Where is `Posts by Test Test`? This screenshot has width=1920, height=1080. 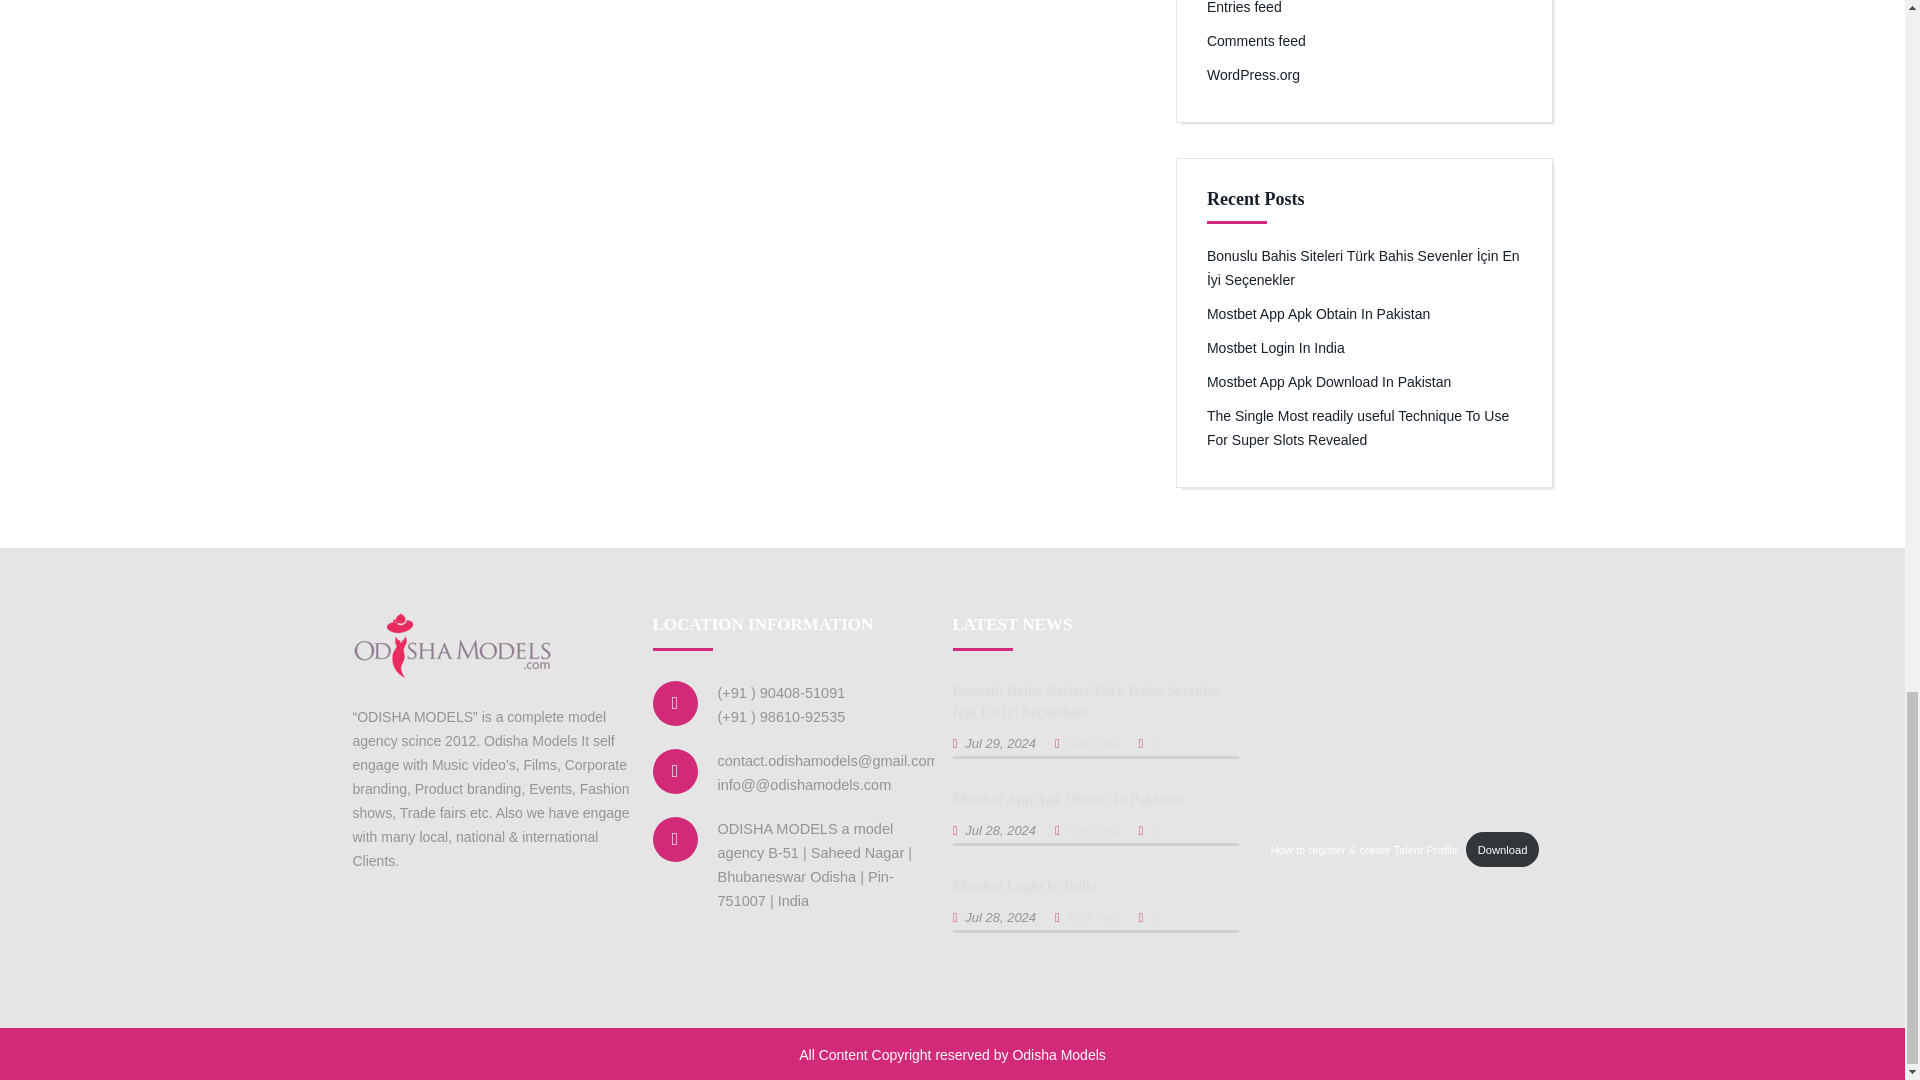 Posts by Test Test is located at coordinates (1093, 742).